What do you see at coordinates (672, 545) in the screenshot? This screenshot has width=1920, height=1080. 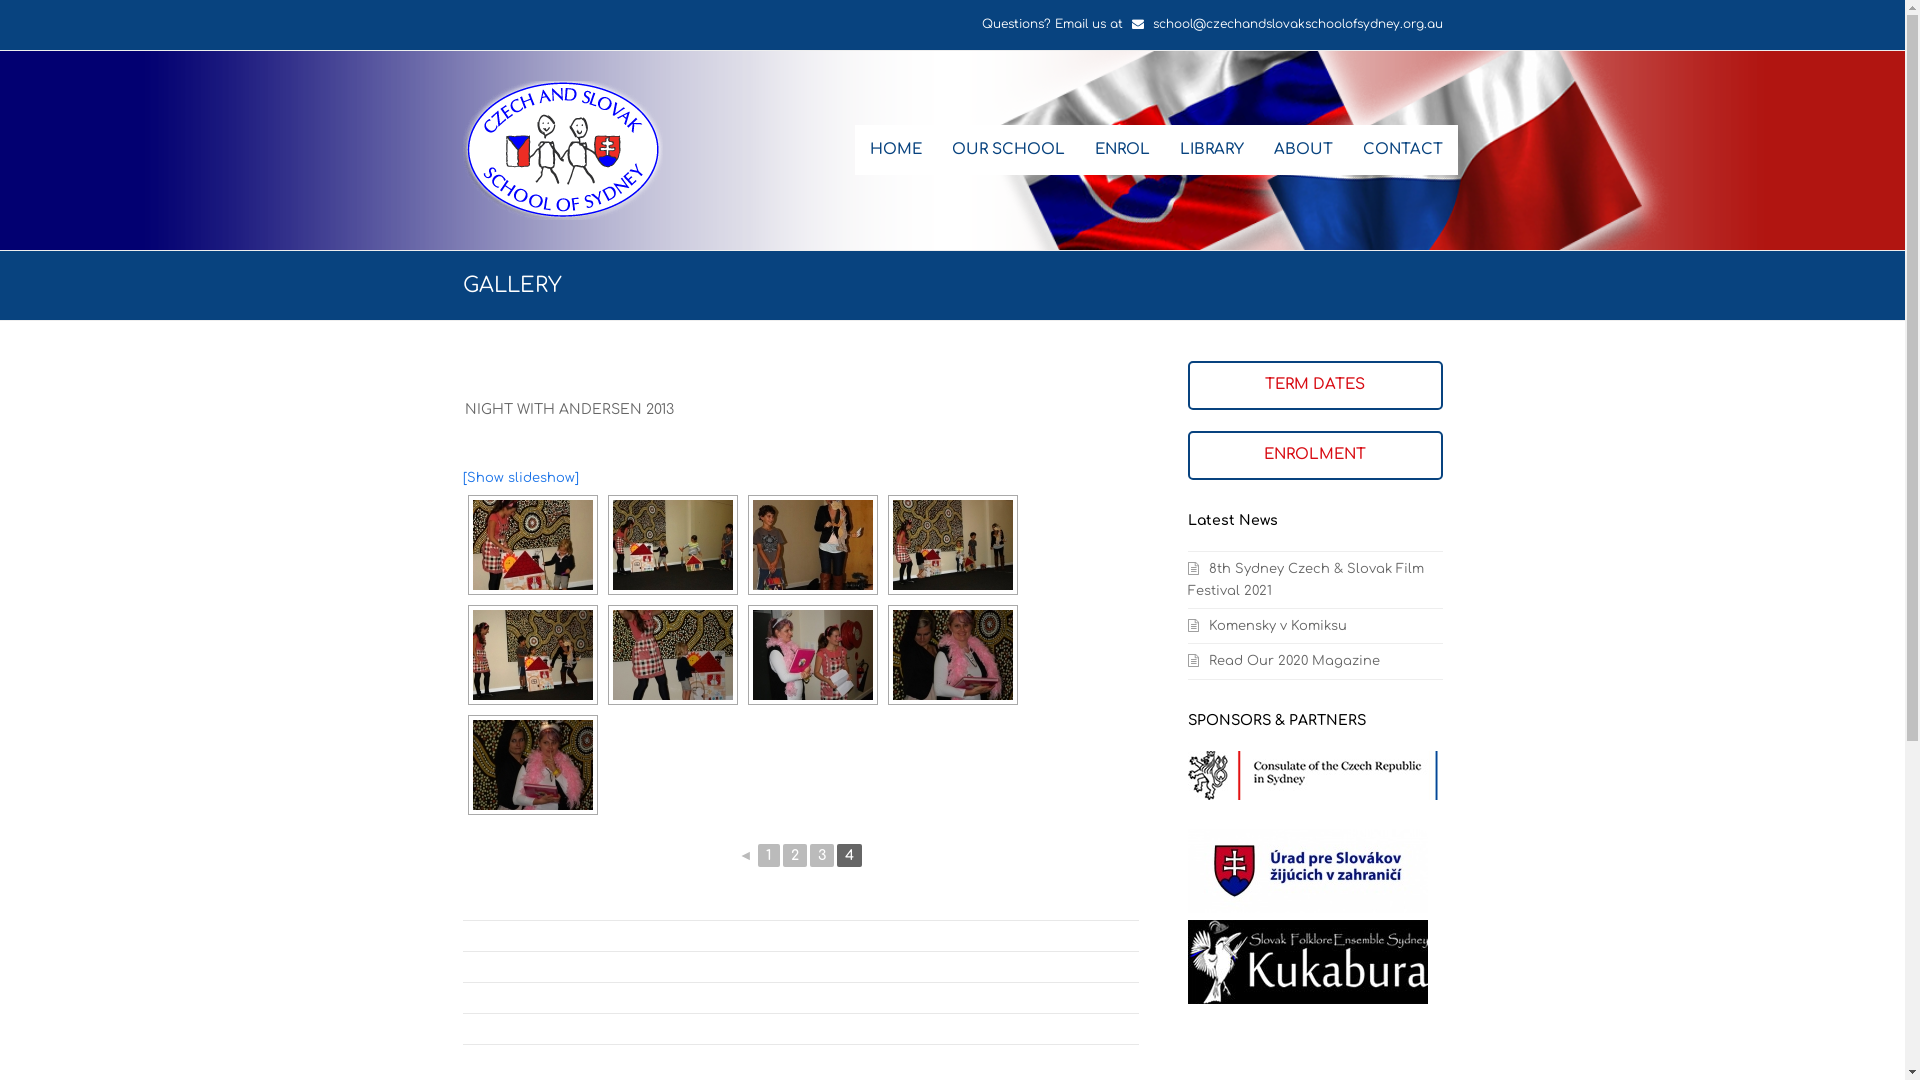 I see `494` at bounding box center [672, 545].